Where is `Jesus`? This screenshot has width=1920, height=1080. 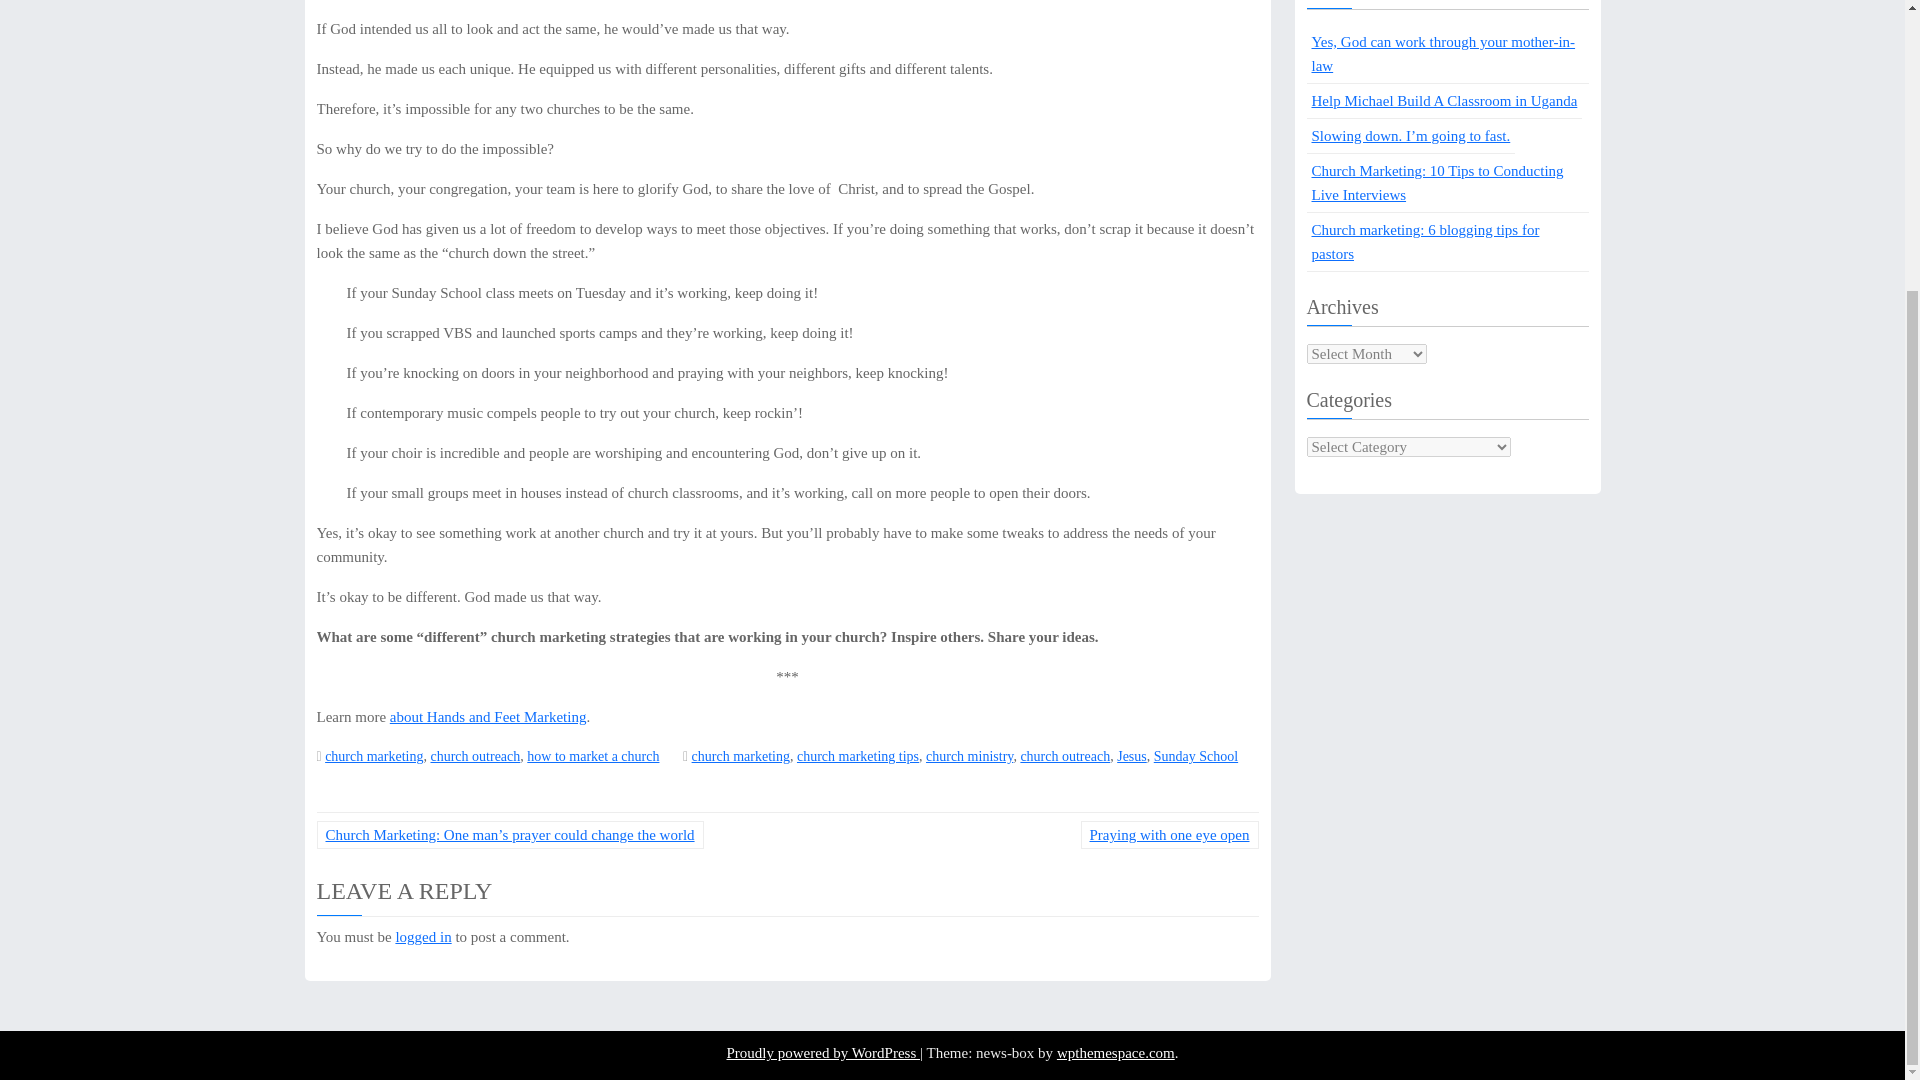
Jesus is located at coordinates (1132, 756).